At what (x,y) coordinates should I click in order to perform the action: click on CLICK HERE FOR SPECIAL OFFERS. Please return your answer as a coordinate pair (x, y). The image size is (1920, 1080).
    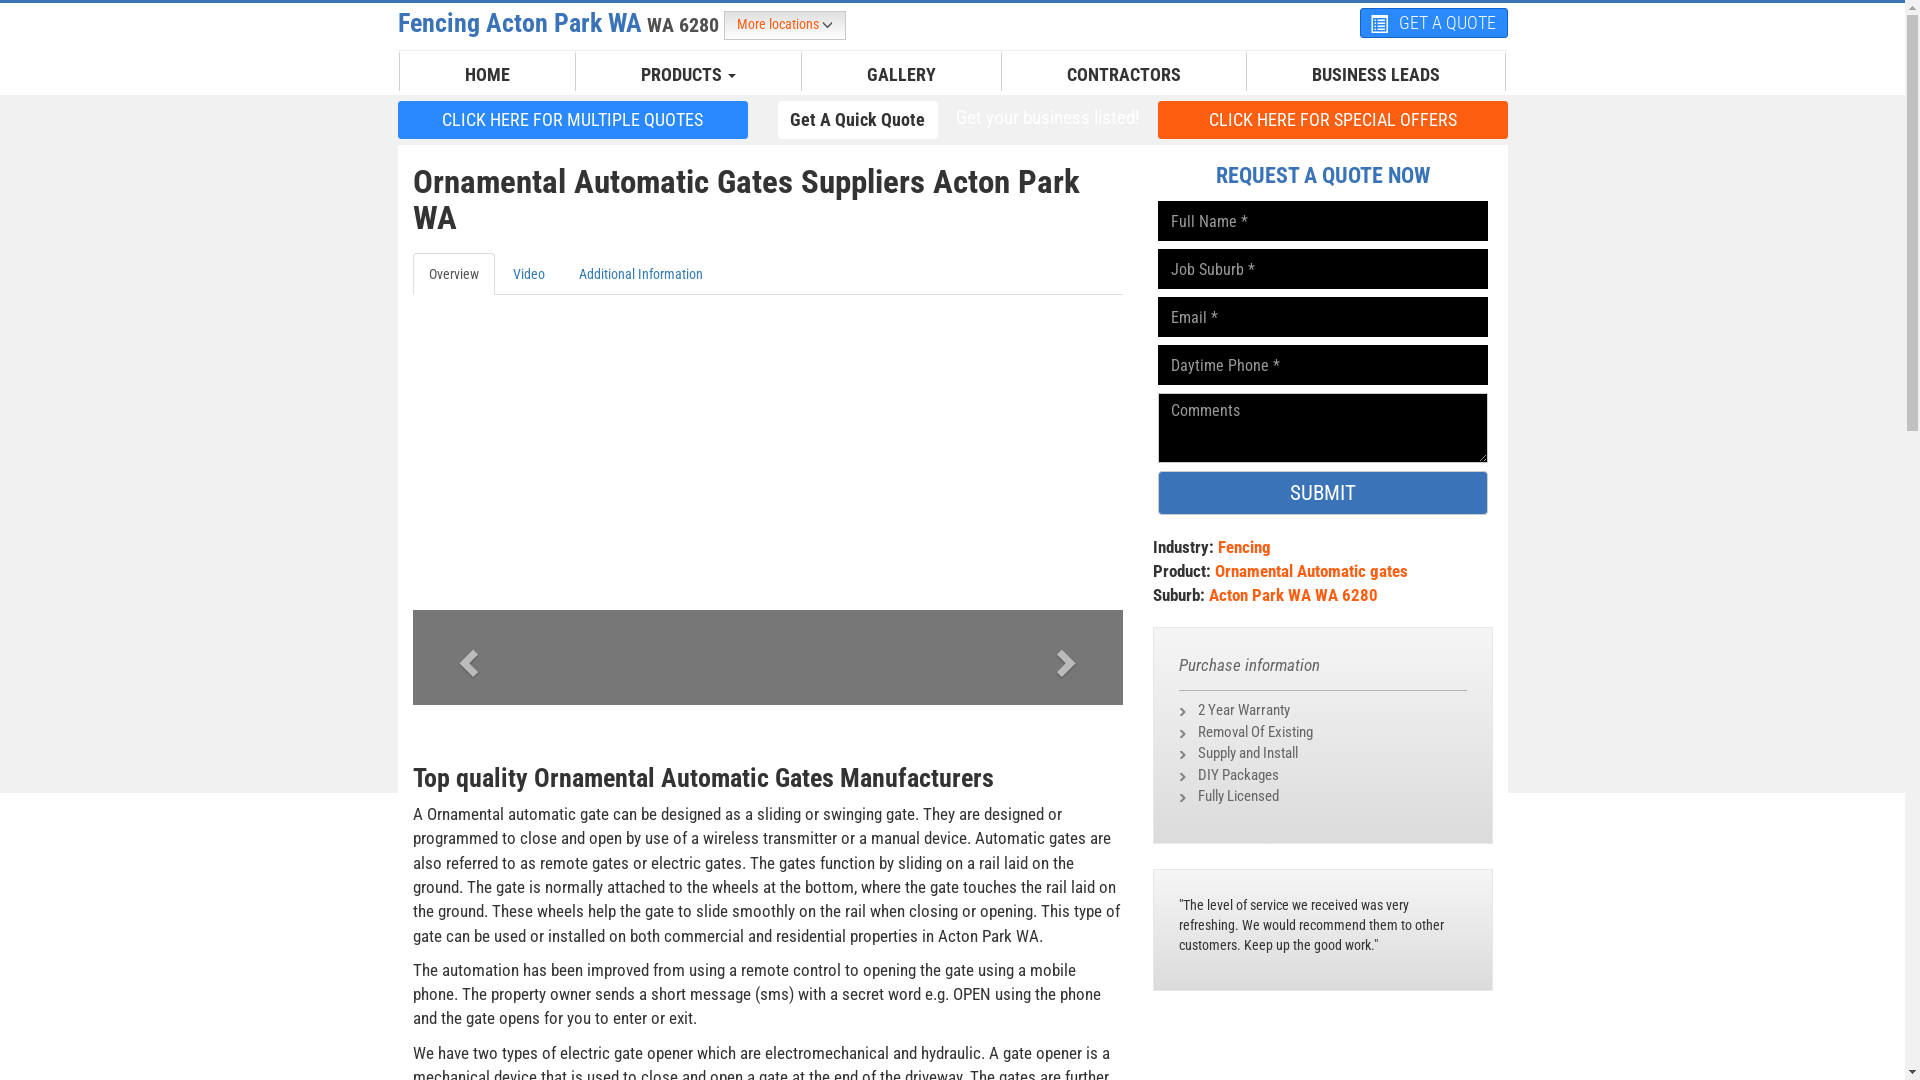
    Looking at the image, I should click on (1333, 119).